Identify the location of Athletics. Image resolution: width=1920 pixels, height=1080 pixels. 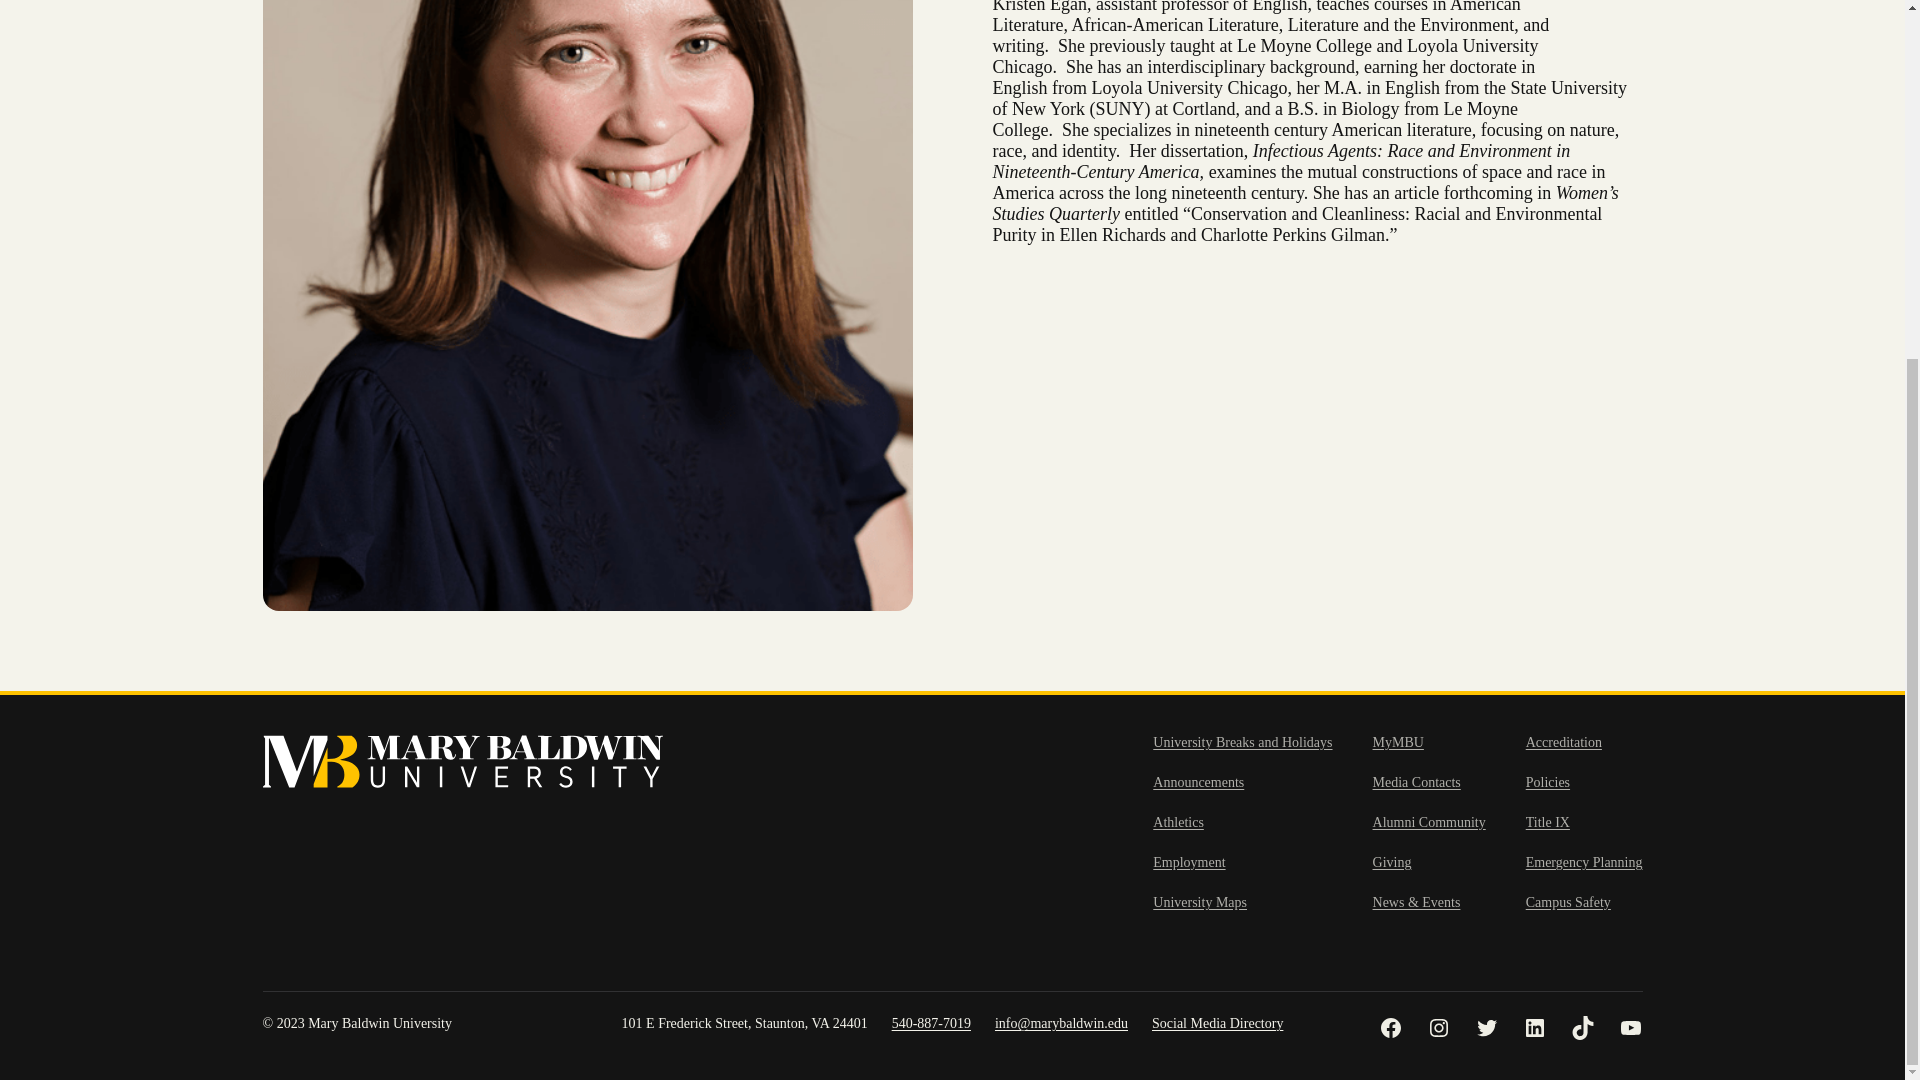
(1178, 822).